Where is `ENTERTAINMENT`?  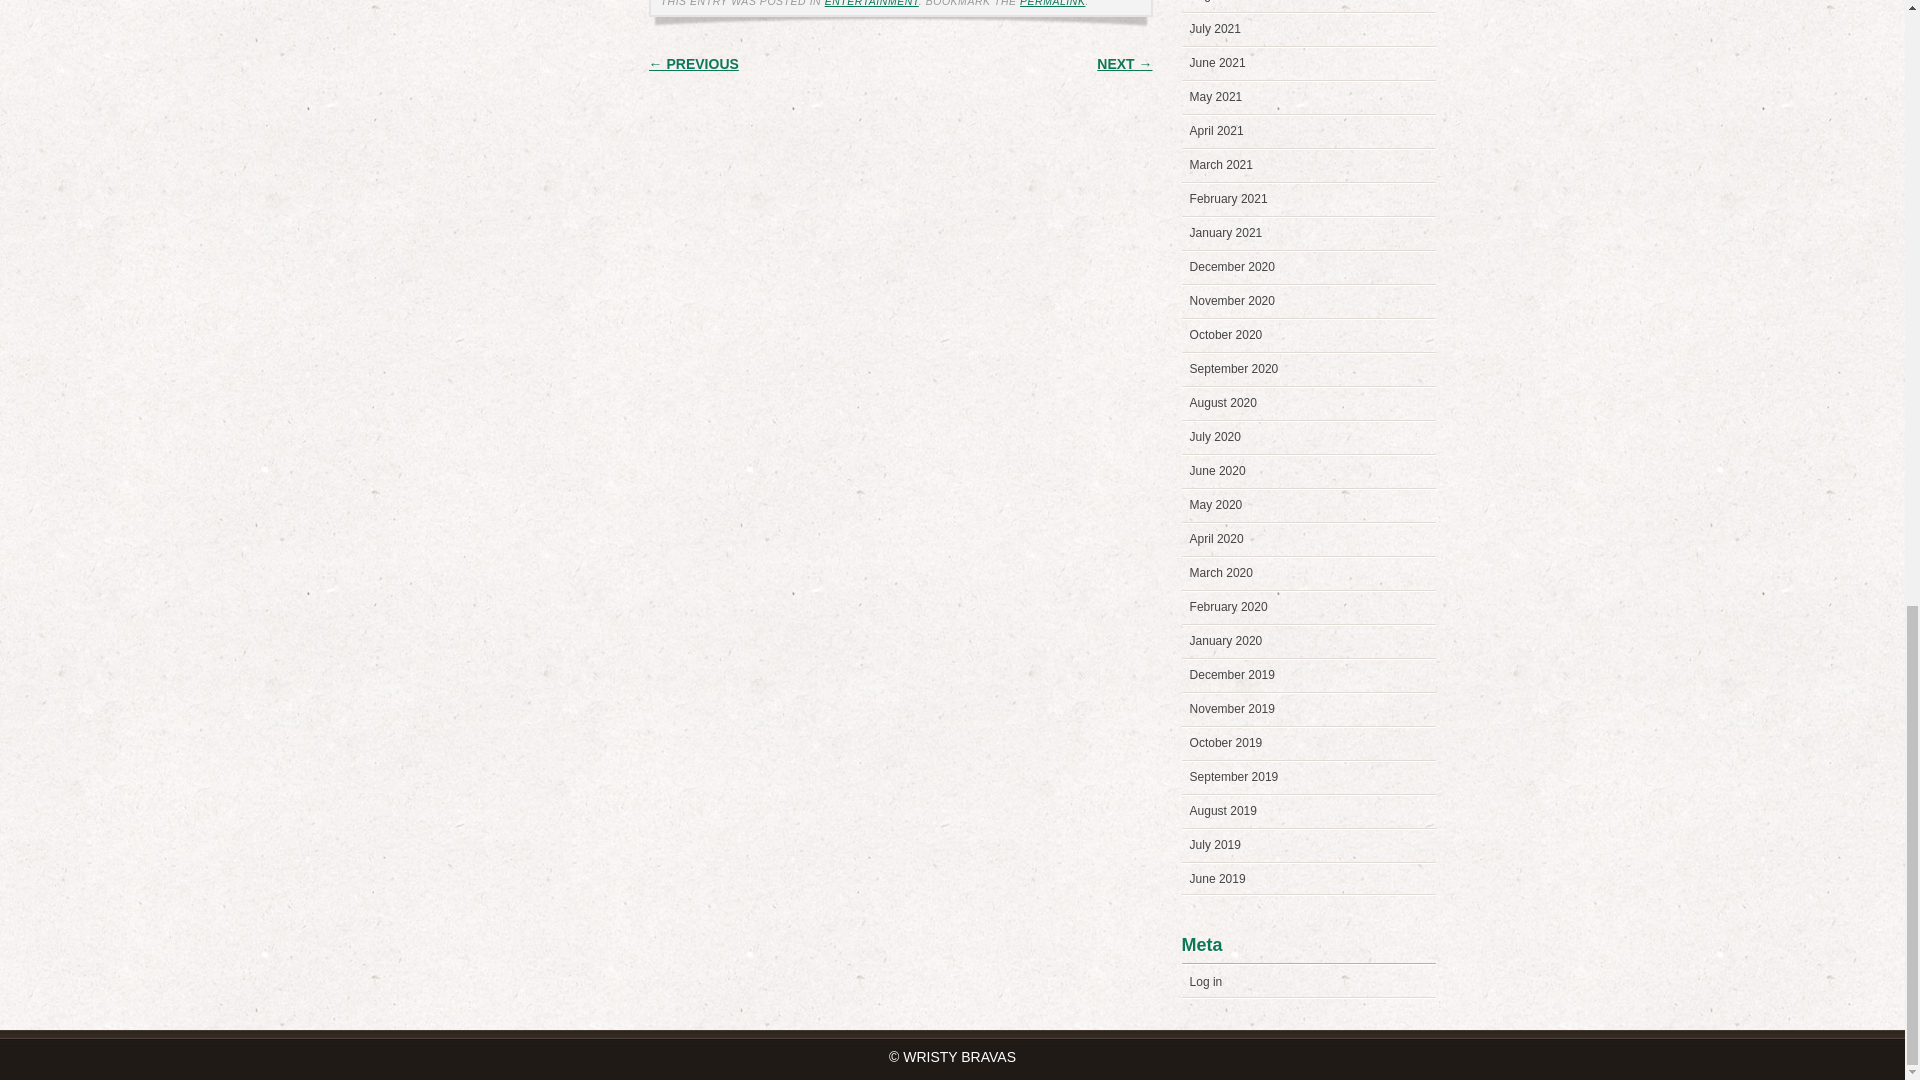
ENTERTAINMENT is located at coordinates (872, 3).